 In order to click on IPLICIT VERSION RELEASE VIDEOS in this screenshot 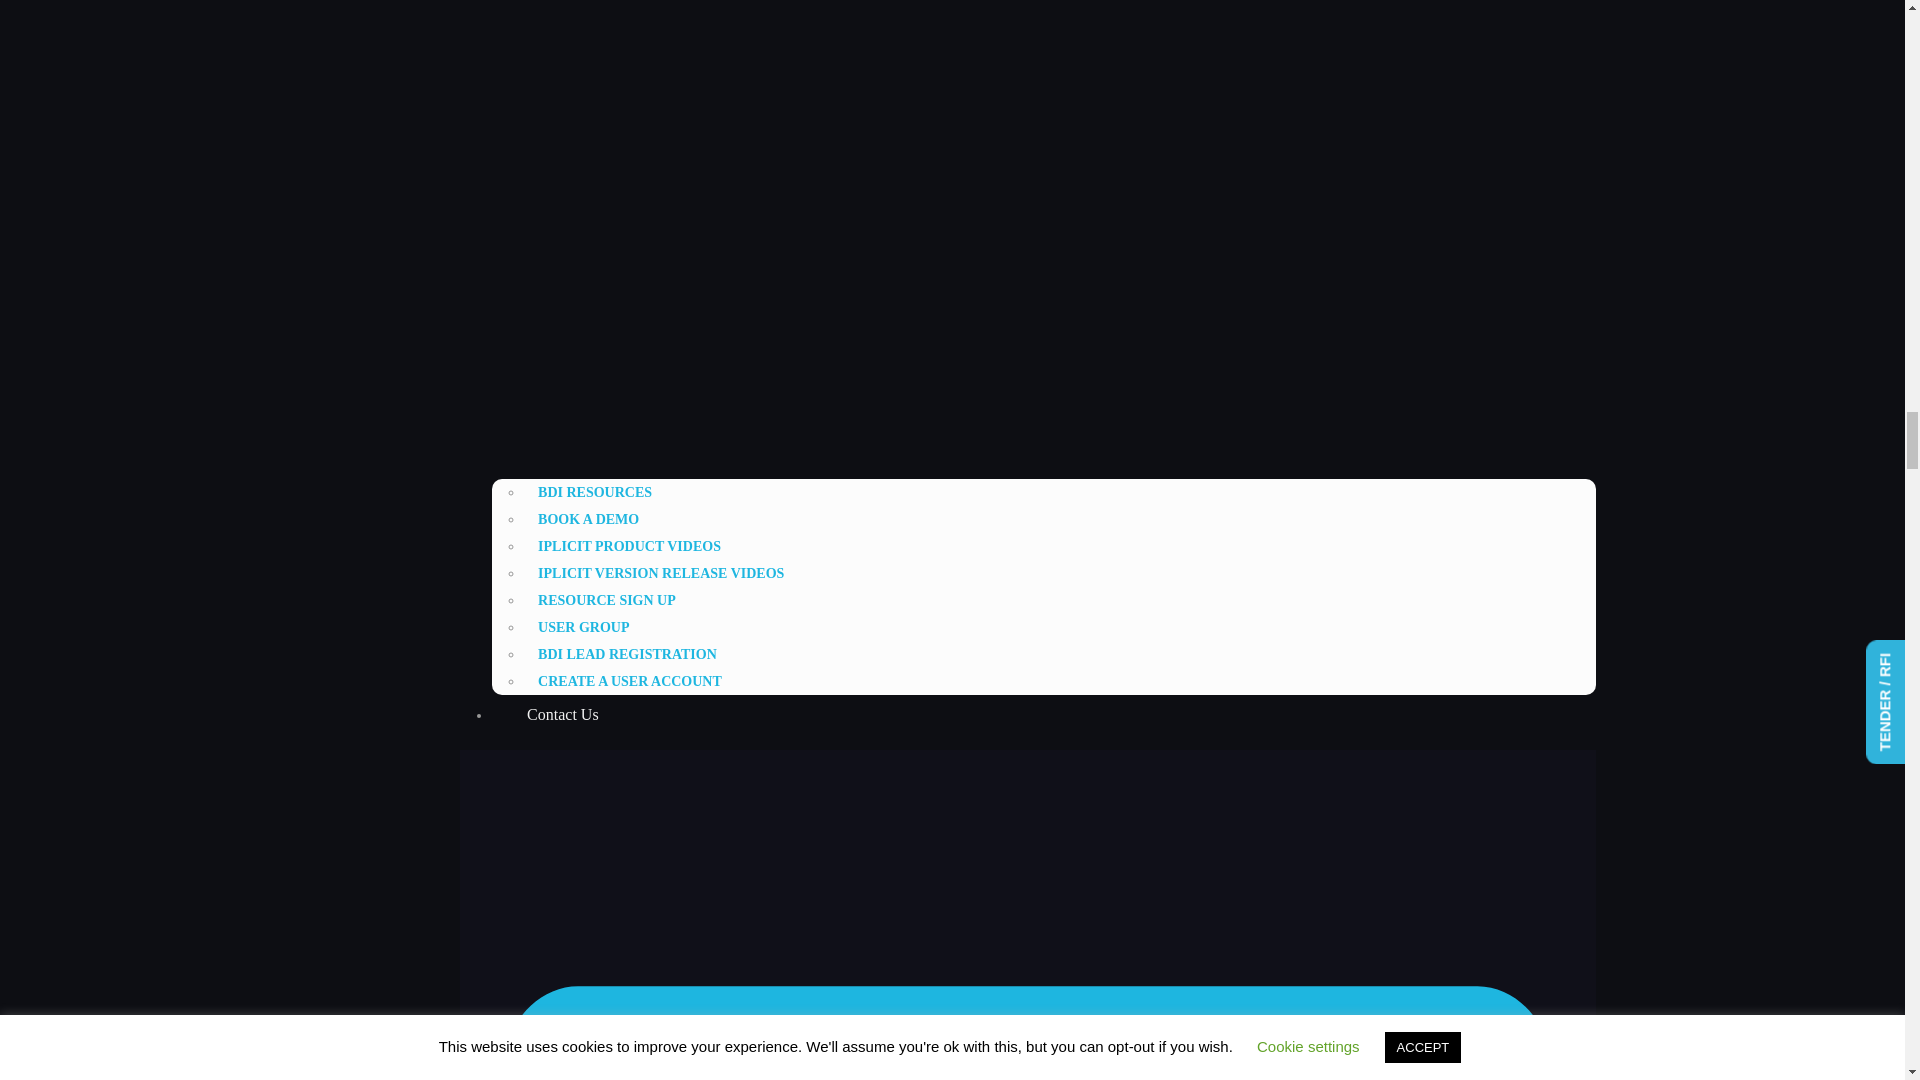, I will do `click(661, 573)`.